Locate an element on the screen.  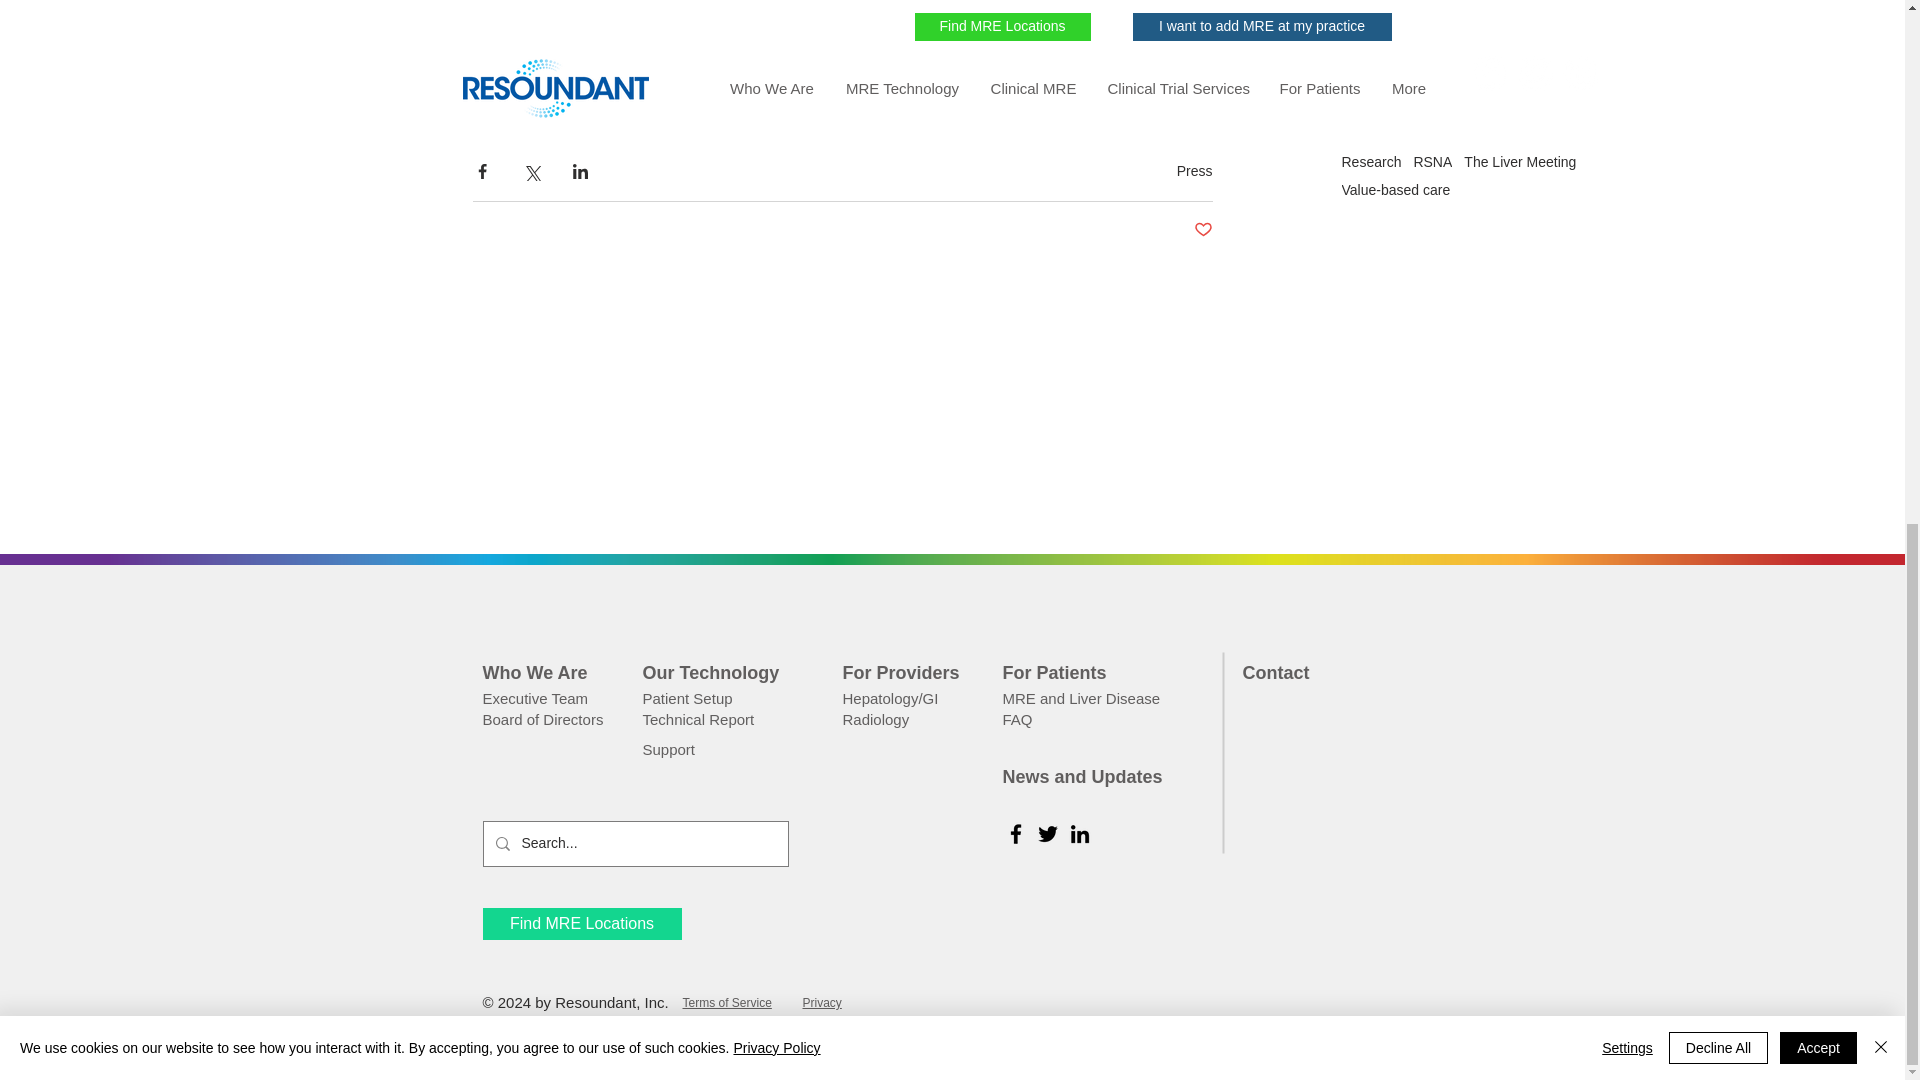
FDA is located at coordinates (522, 97).